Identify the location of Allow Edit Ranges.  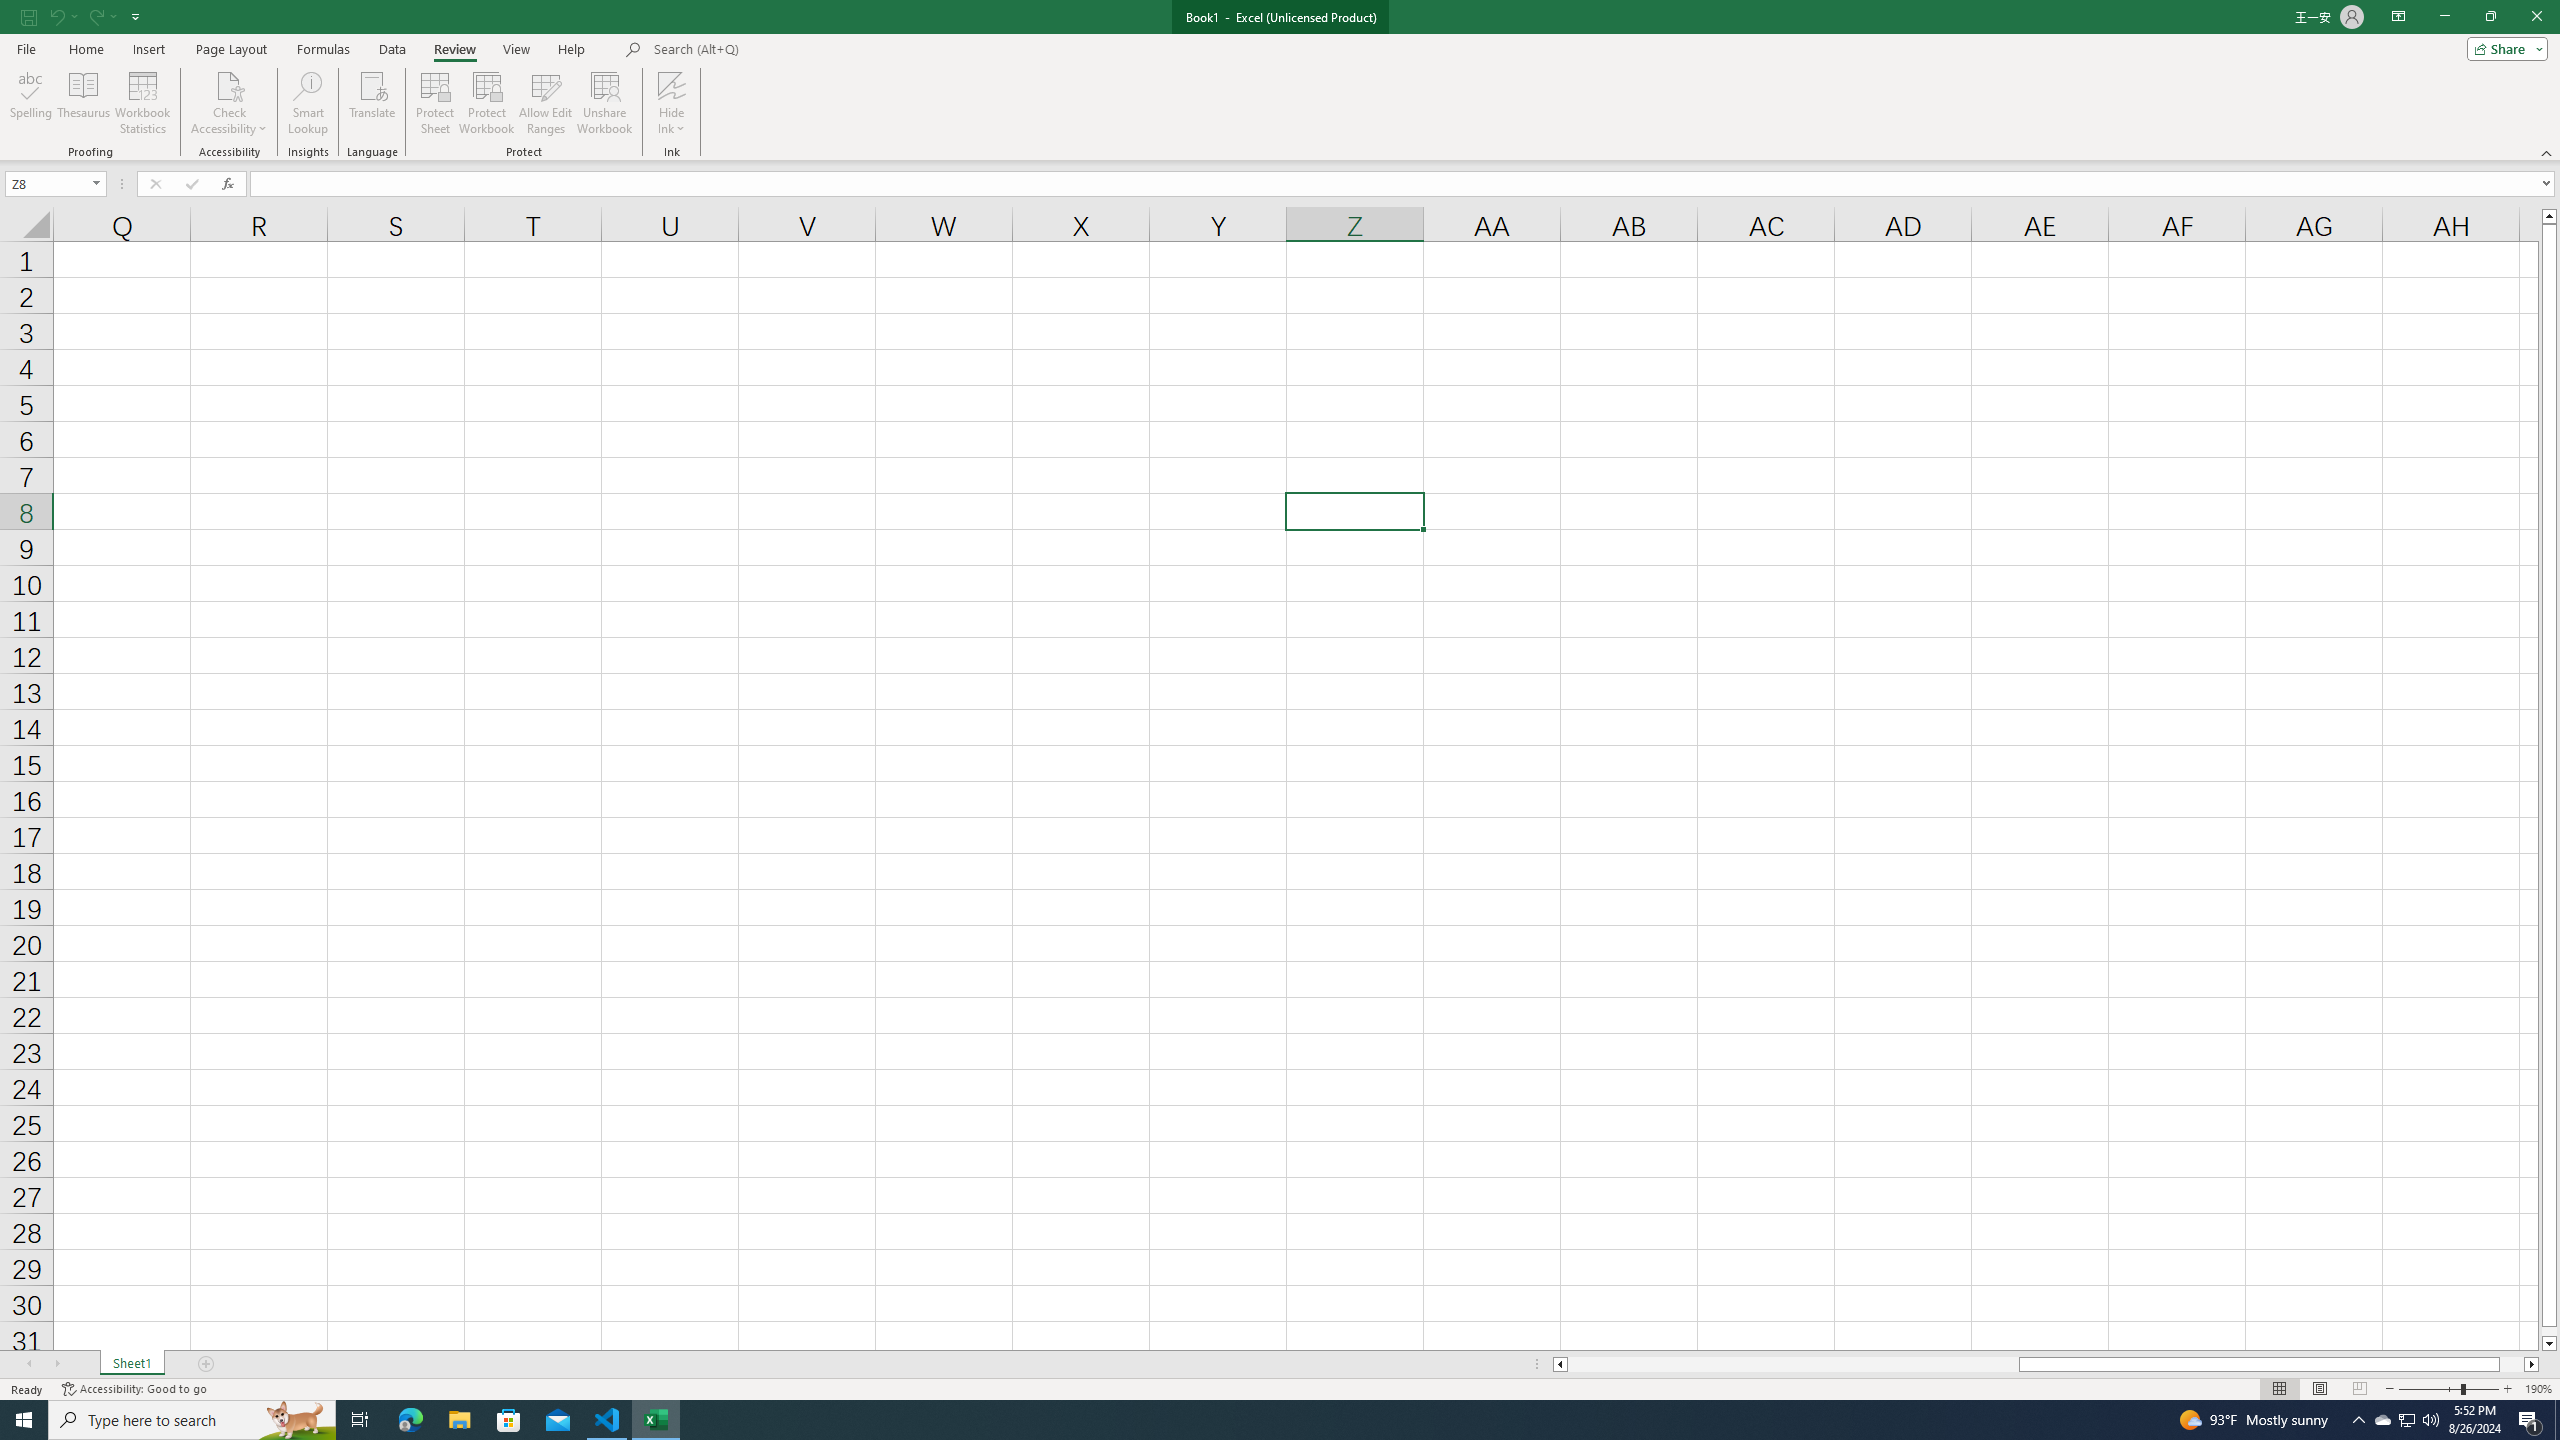
(546, 103).